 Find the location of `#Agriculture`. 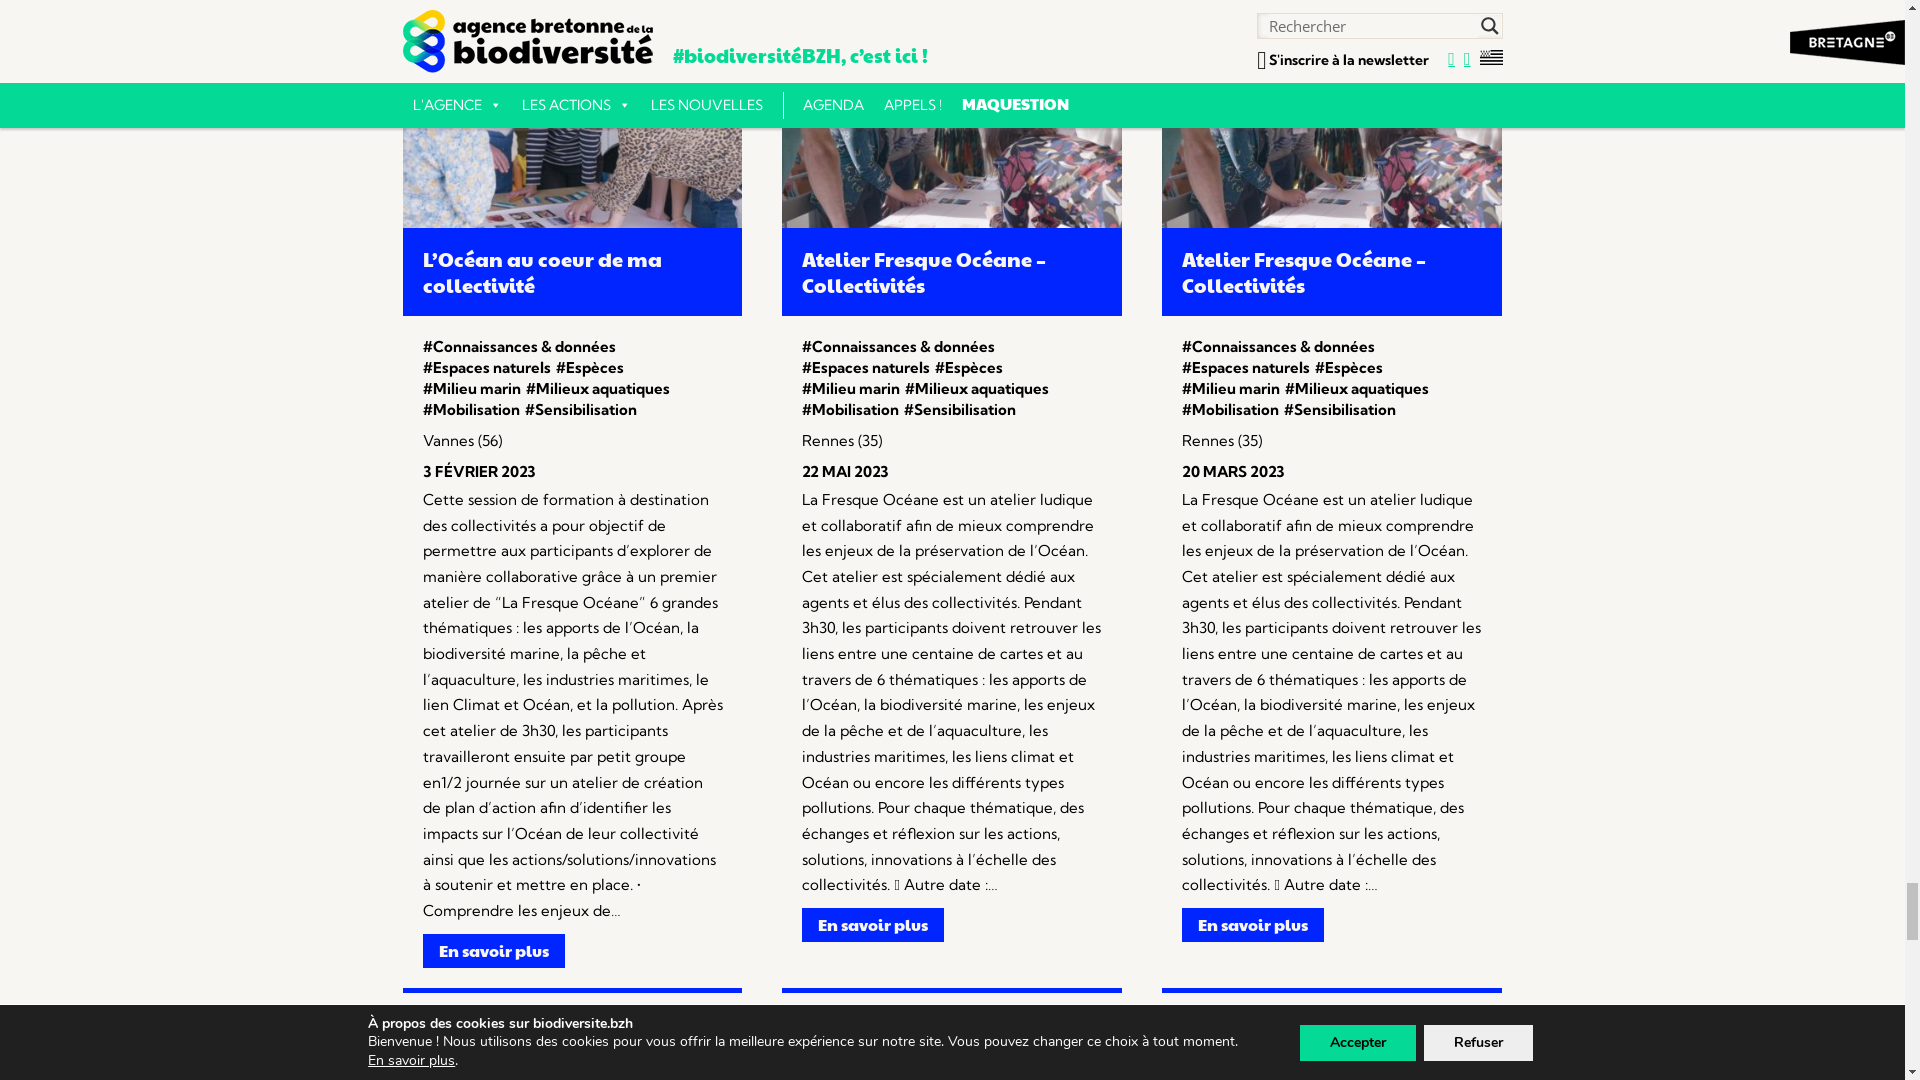

#Agriculture is located at coordinates (848, 1054).